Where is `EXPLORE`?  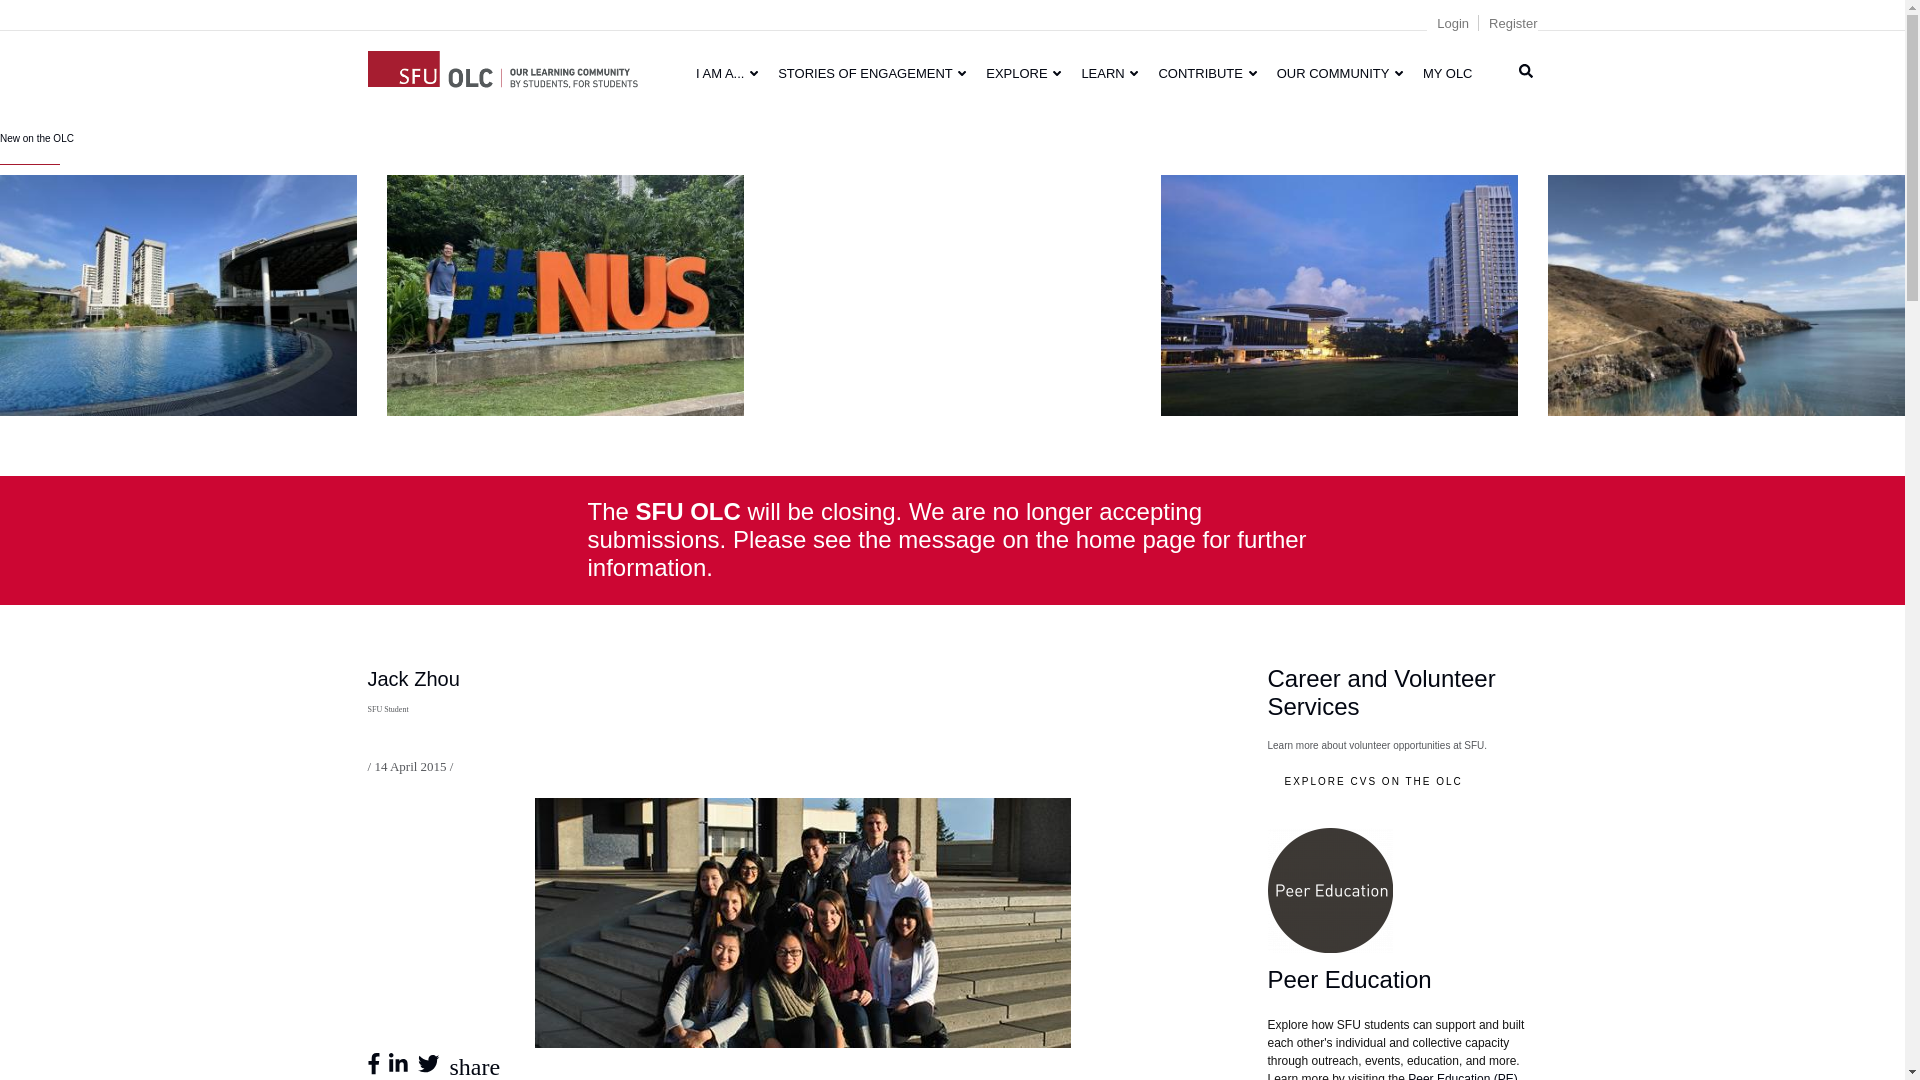
EXPLORE is located at coordinates (1023, 73).